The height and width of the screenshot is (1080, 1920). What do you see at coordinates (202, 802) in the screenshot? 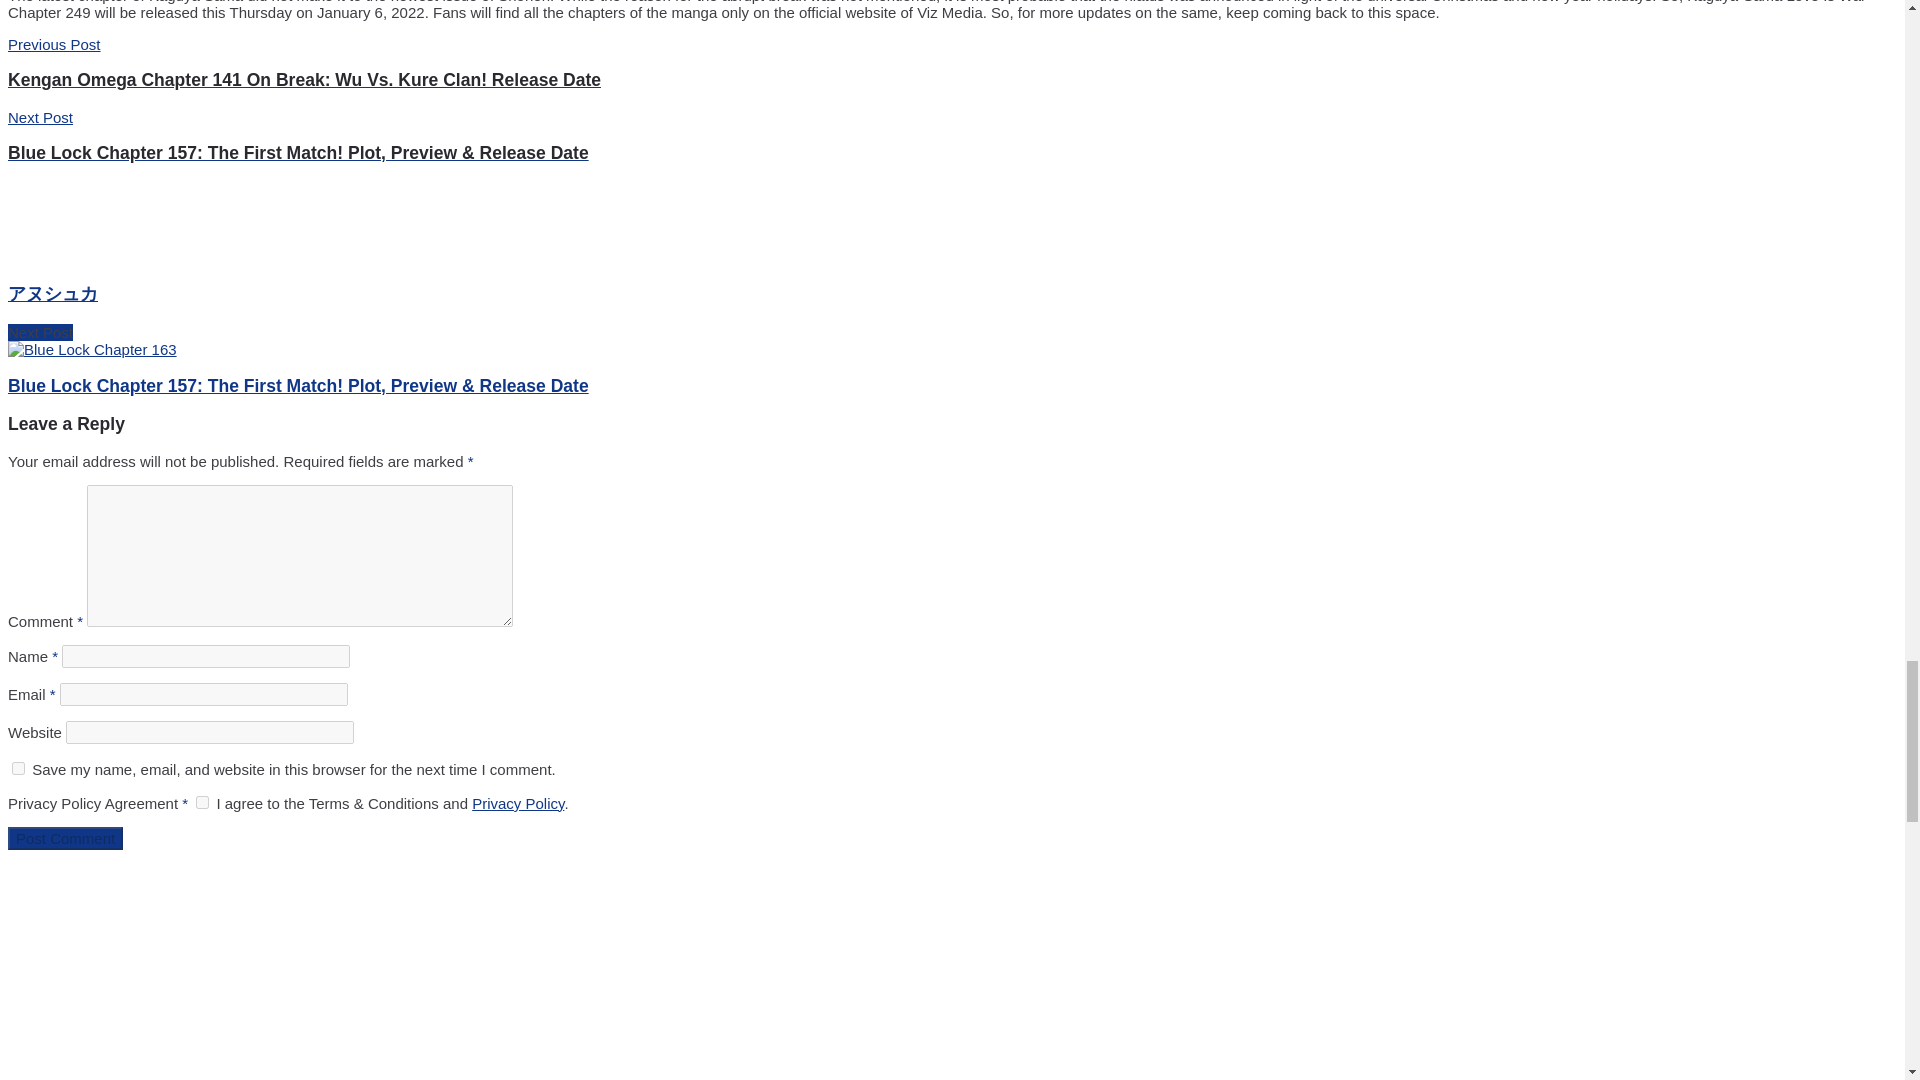
I see `on` at bounding box center [202, 802].